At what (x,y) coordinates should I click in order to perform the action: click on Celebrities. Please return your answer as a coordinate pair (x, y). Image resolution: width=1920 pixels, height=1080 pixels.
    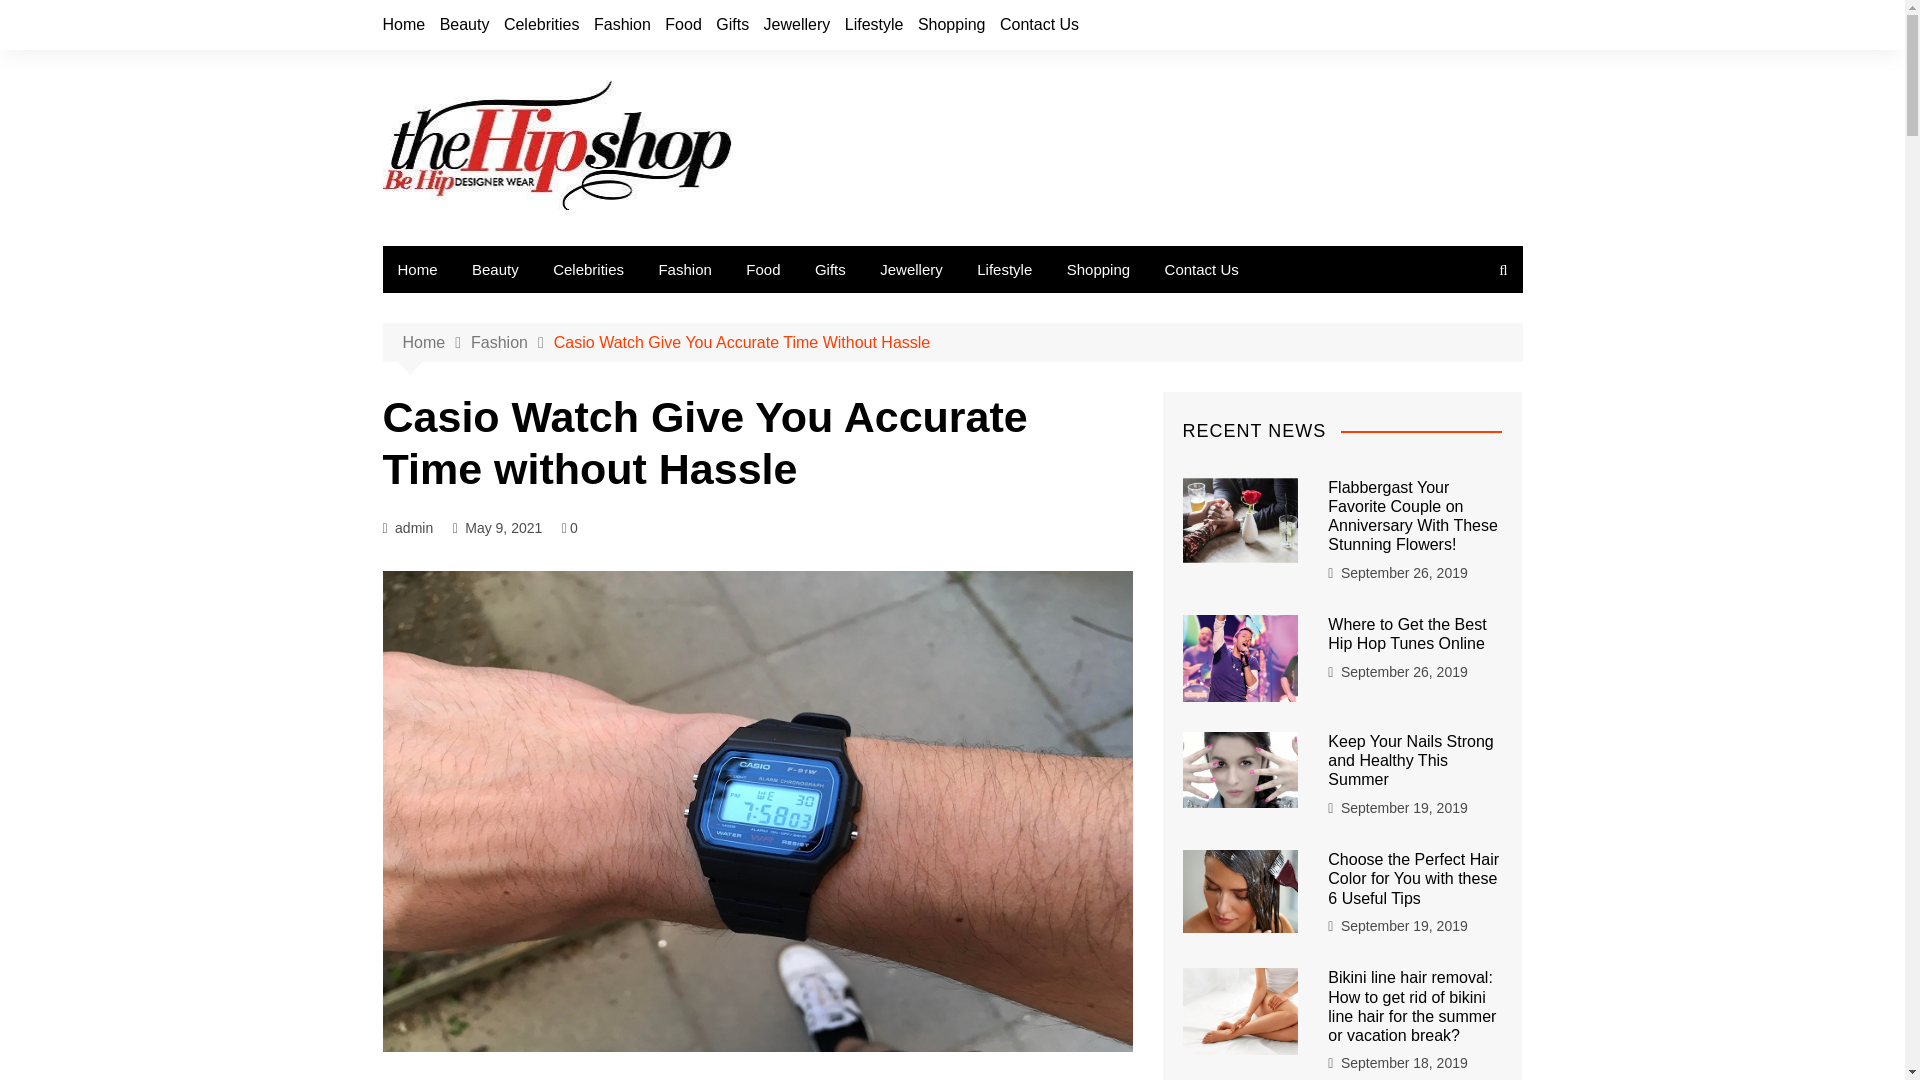
    Looking at the image, I should click on (541, 24).